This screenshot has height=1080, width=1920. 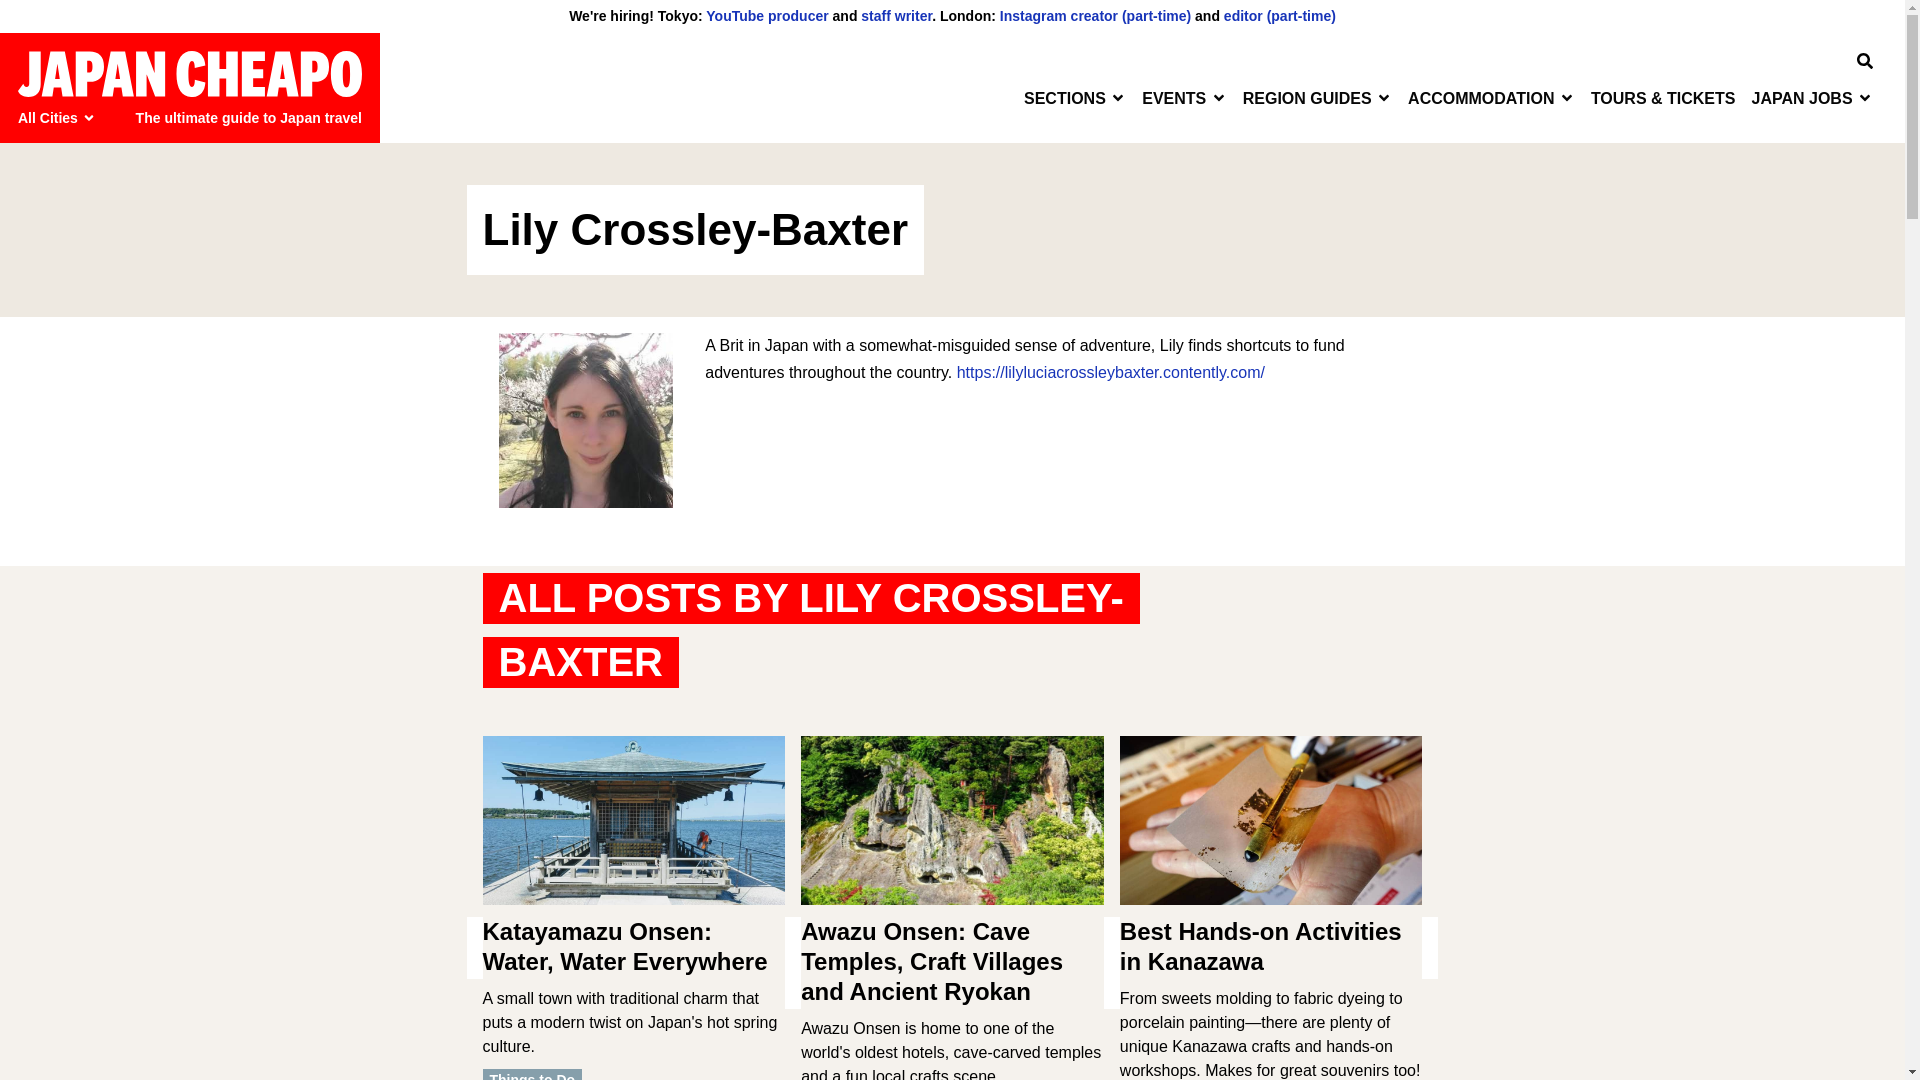 I want to click on staff writer, so click(x=896, y=15).